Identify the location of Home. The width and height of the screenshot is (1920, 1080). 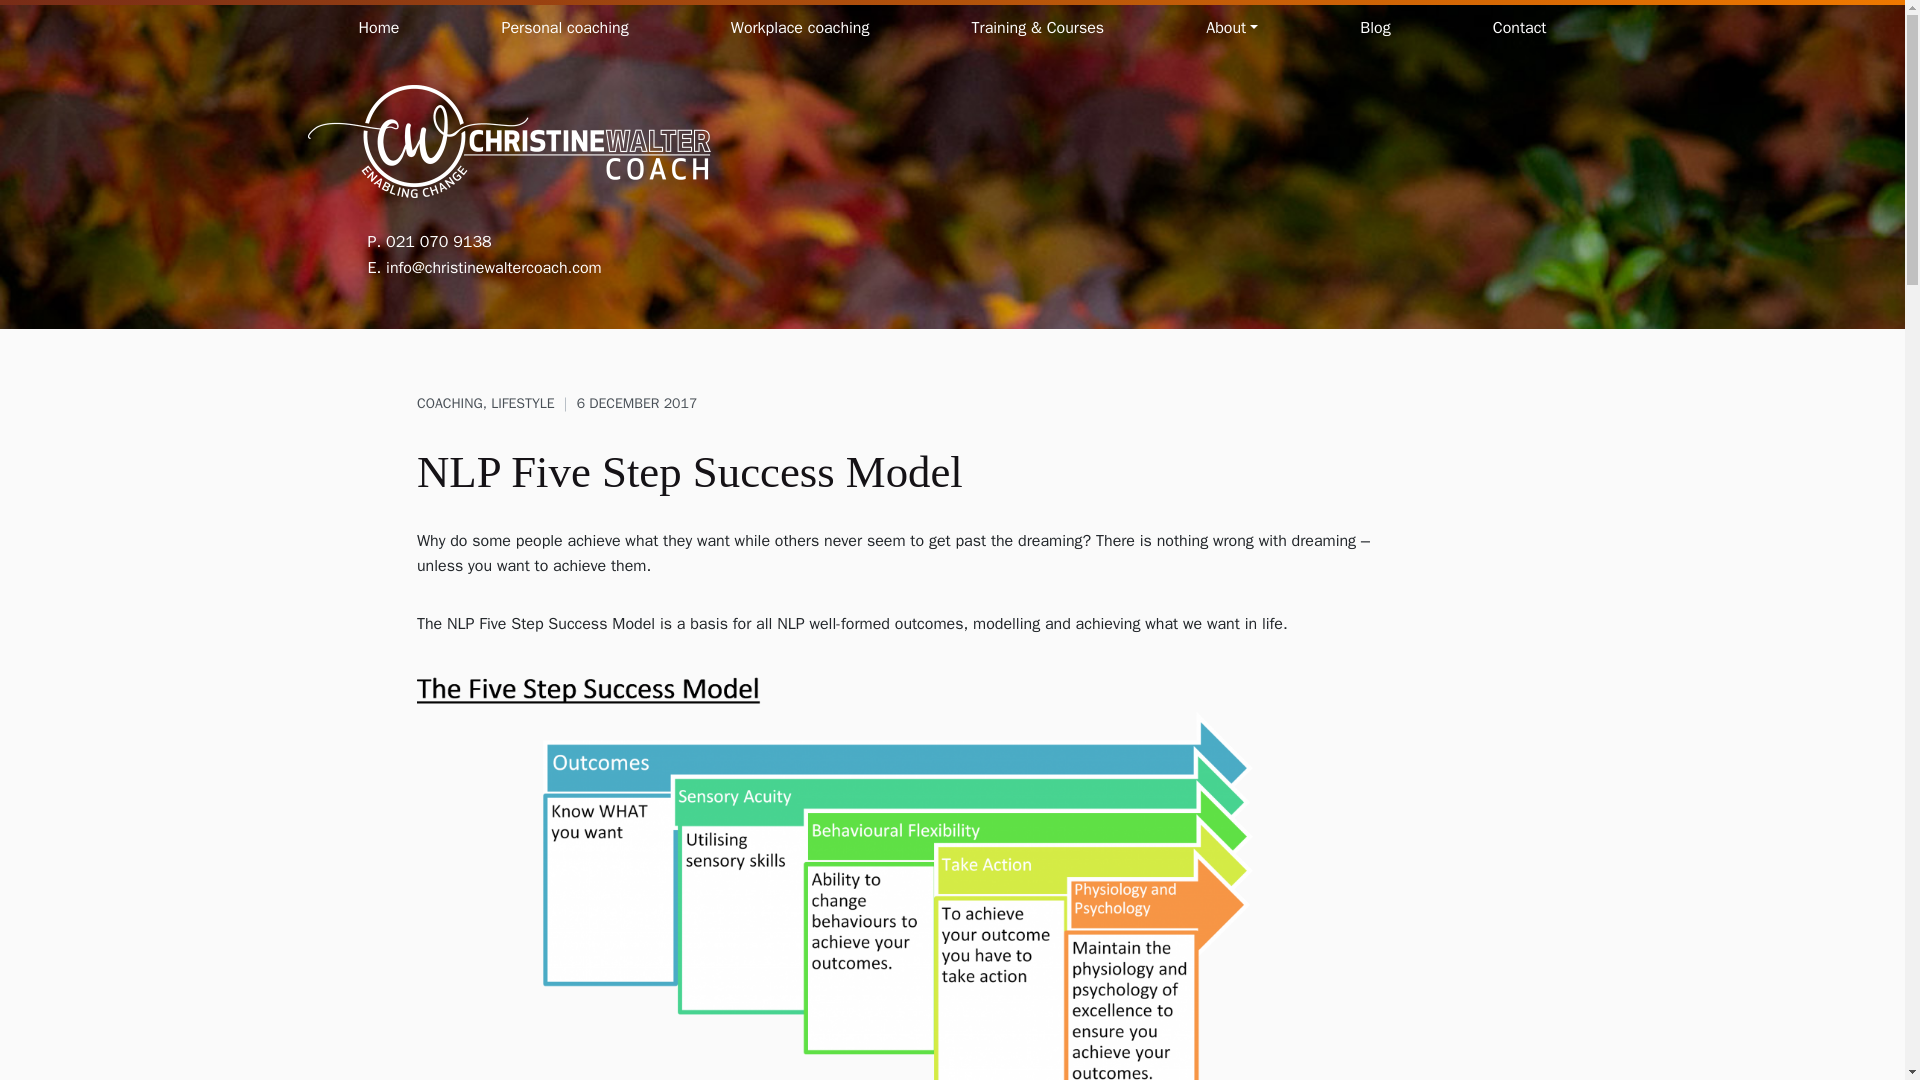
(379, 29).